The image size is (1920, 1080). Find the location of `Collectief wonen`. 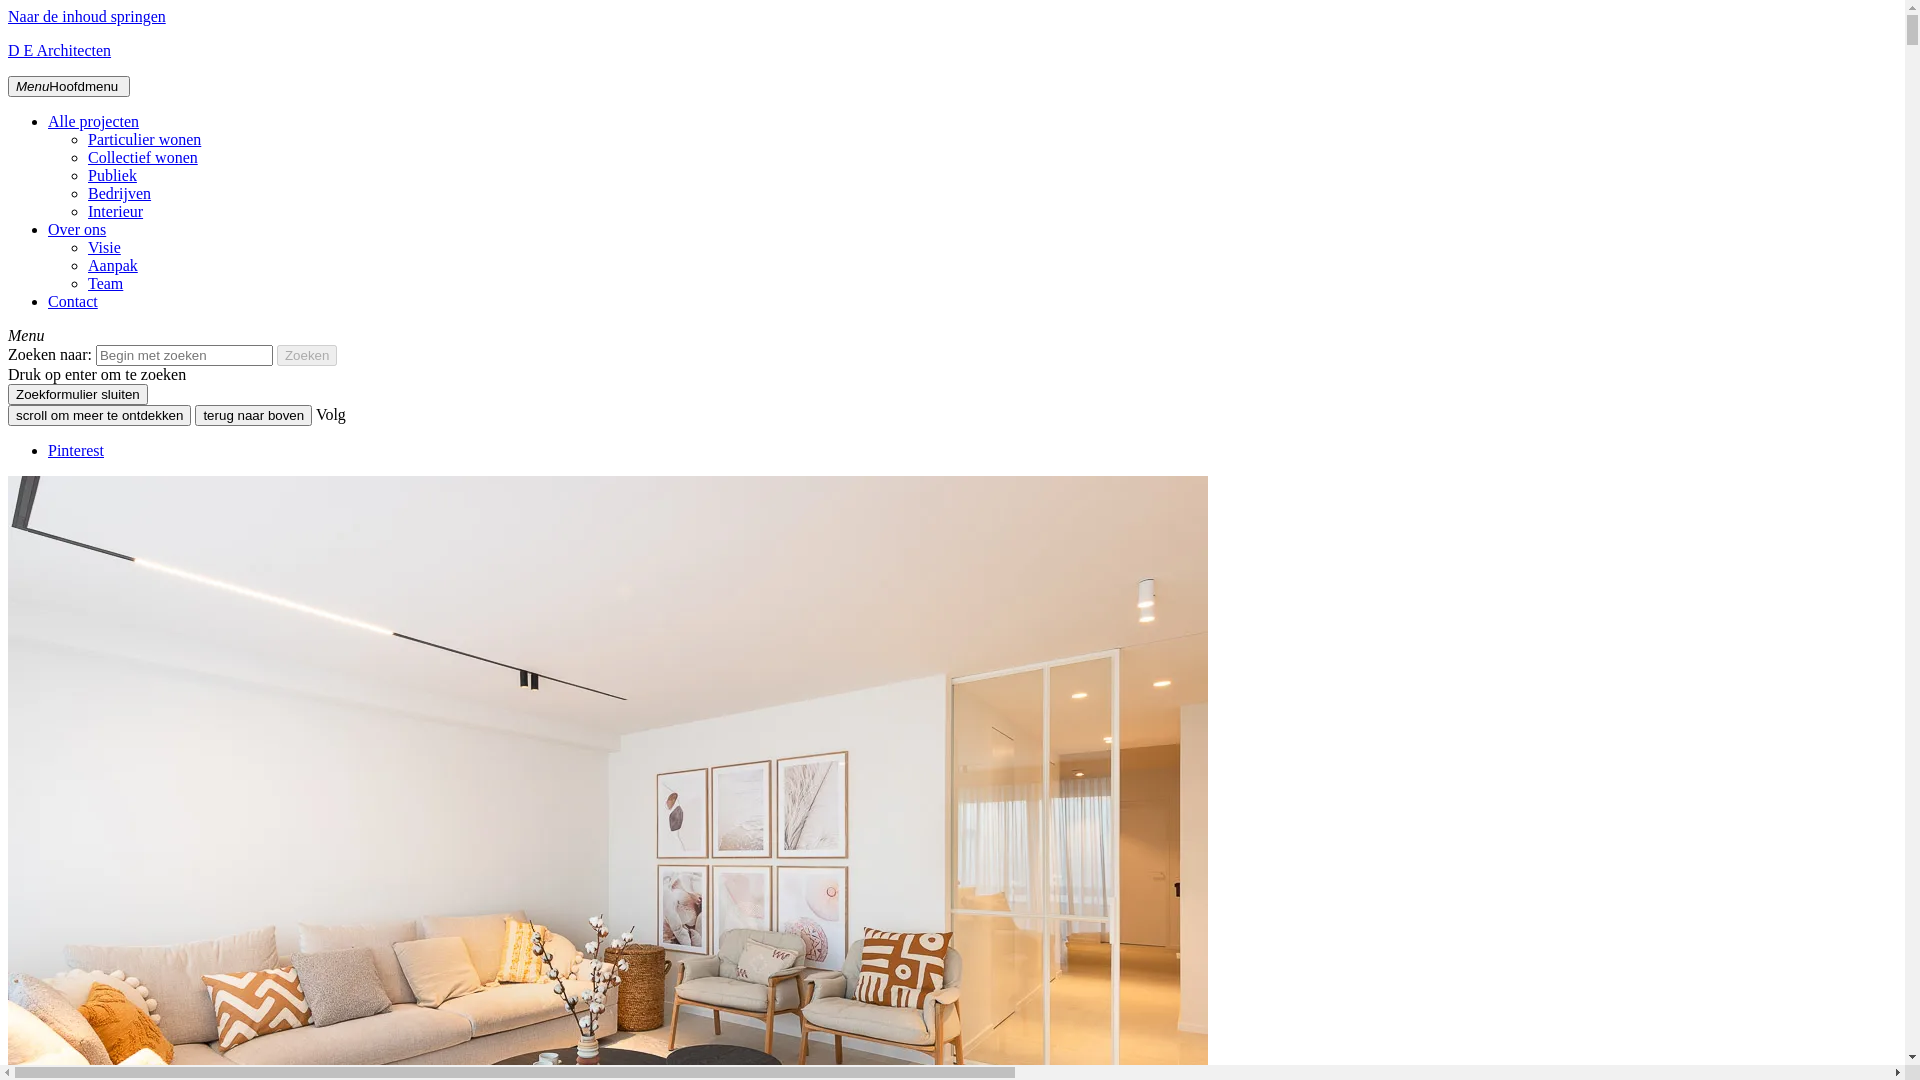

Collectief wonen is located at coordinates (143, 158).